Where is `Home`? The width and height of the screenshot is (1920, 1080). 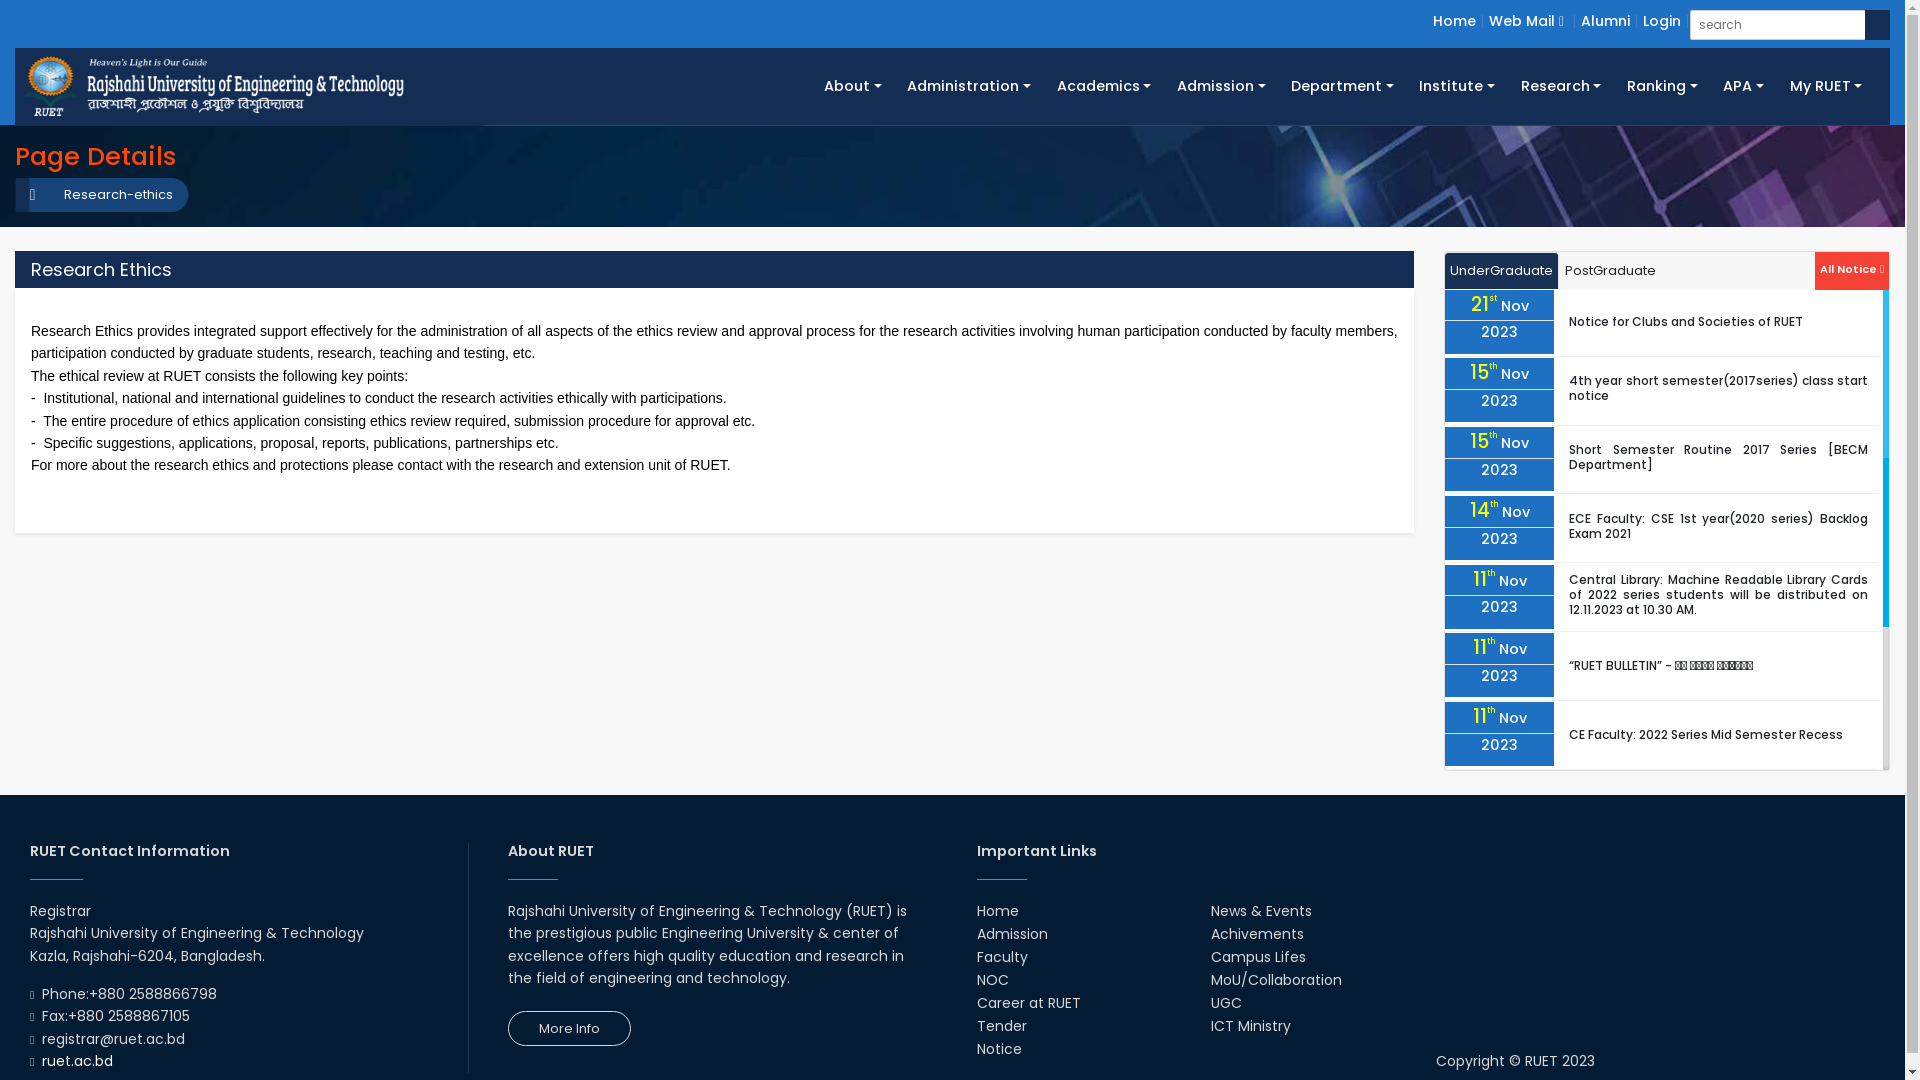
Home is located at coordinates (1454, 21).